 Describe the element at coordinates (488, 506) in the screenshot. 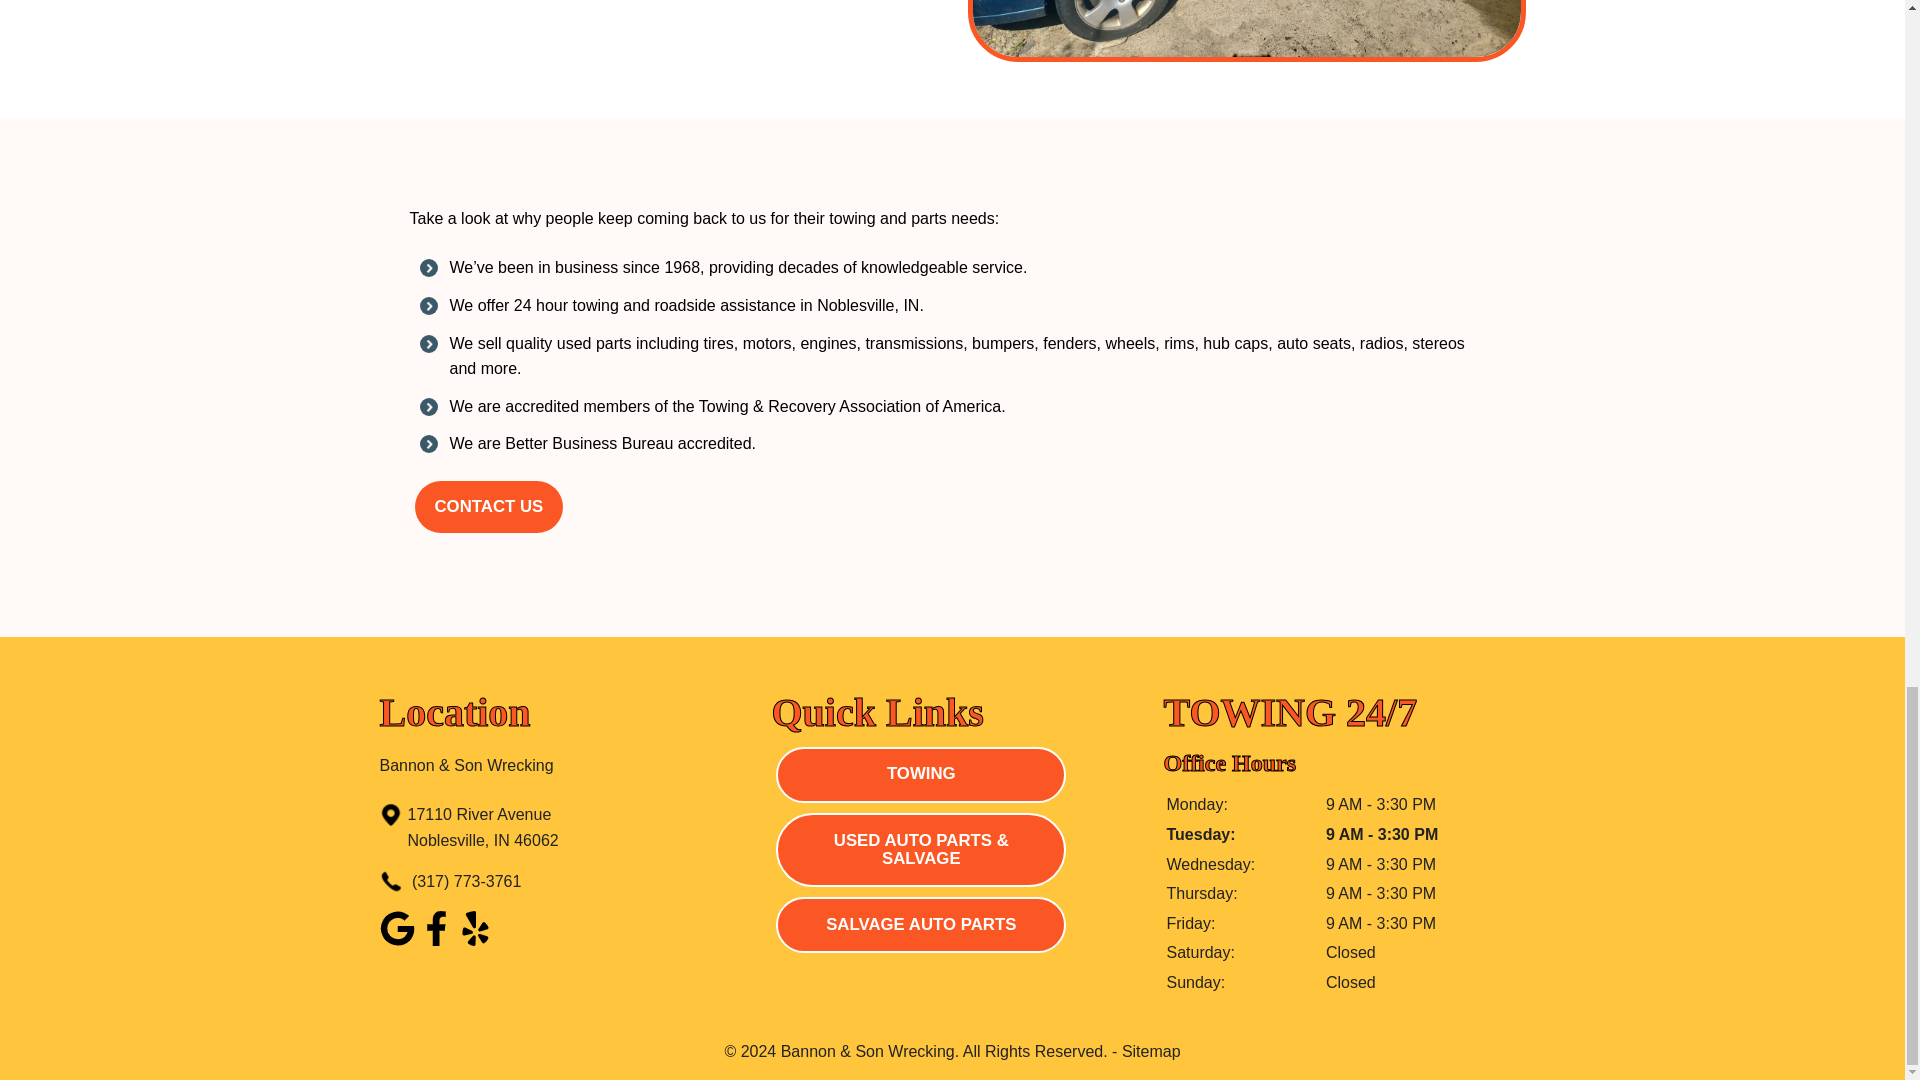

I see `View Google Listing` at that location.